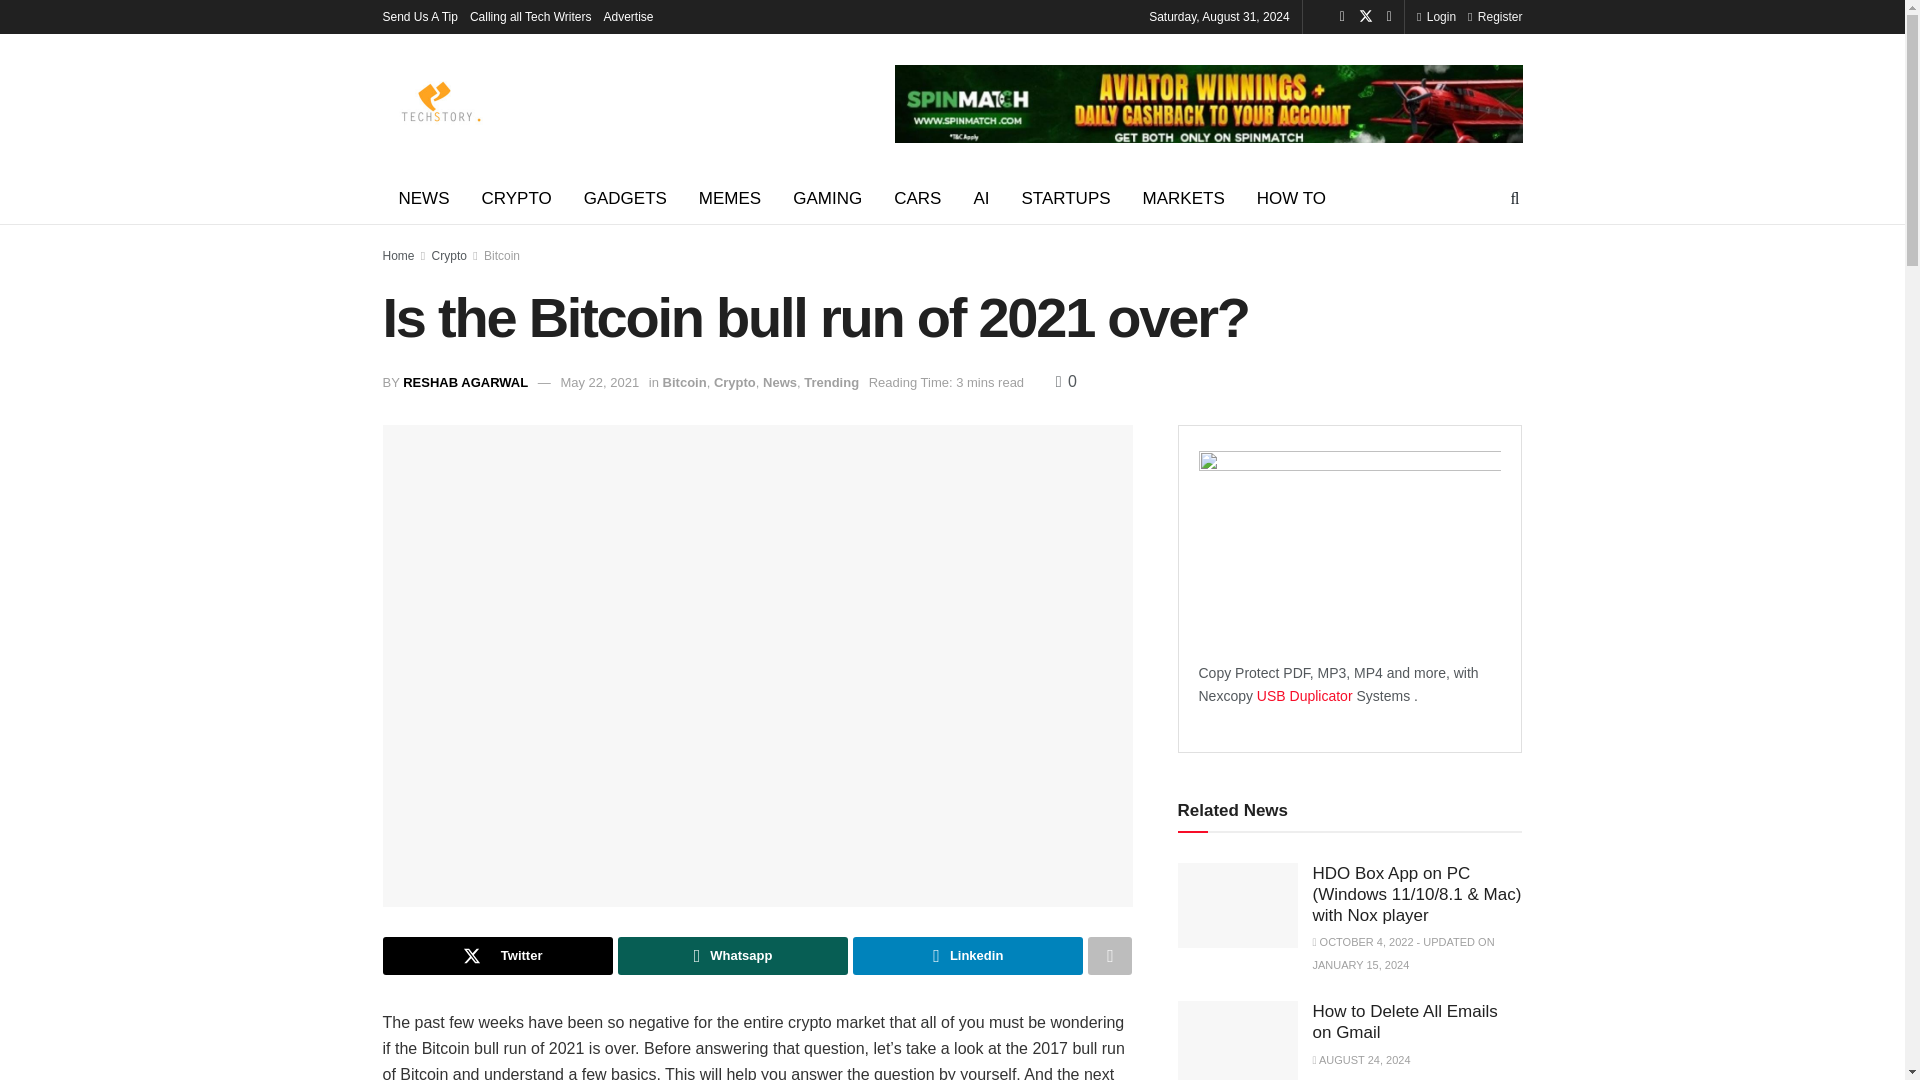  I want to click on STARTUPS, so click(1064, 198).